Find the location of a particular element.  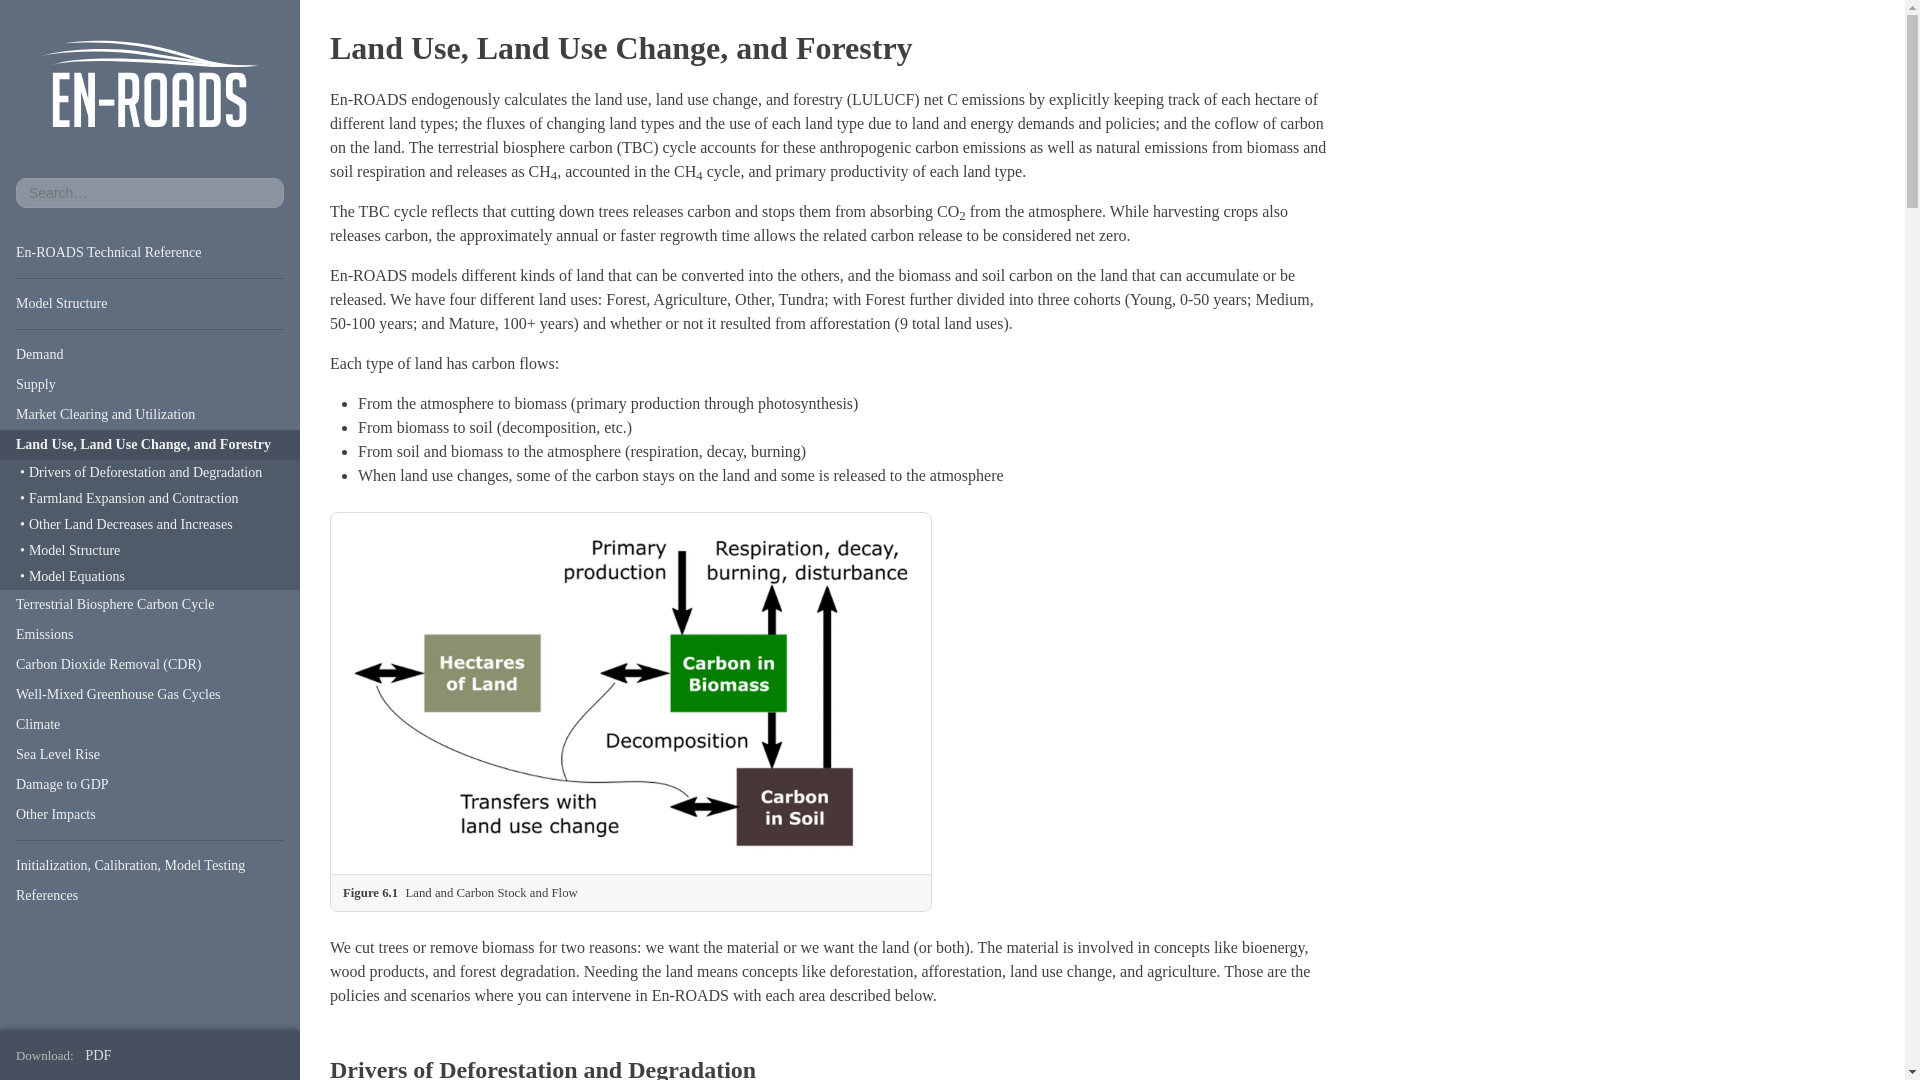

Sea Level Rise is located at coordinates (150, 754).